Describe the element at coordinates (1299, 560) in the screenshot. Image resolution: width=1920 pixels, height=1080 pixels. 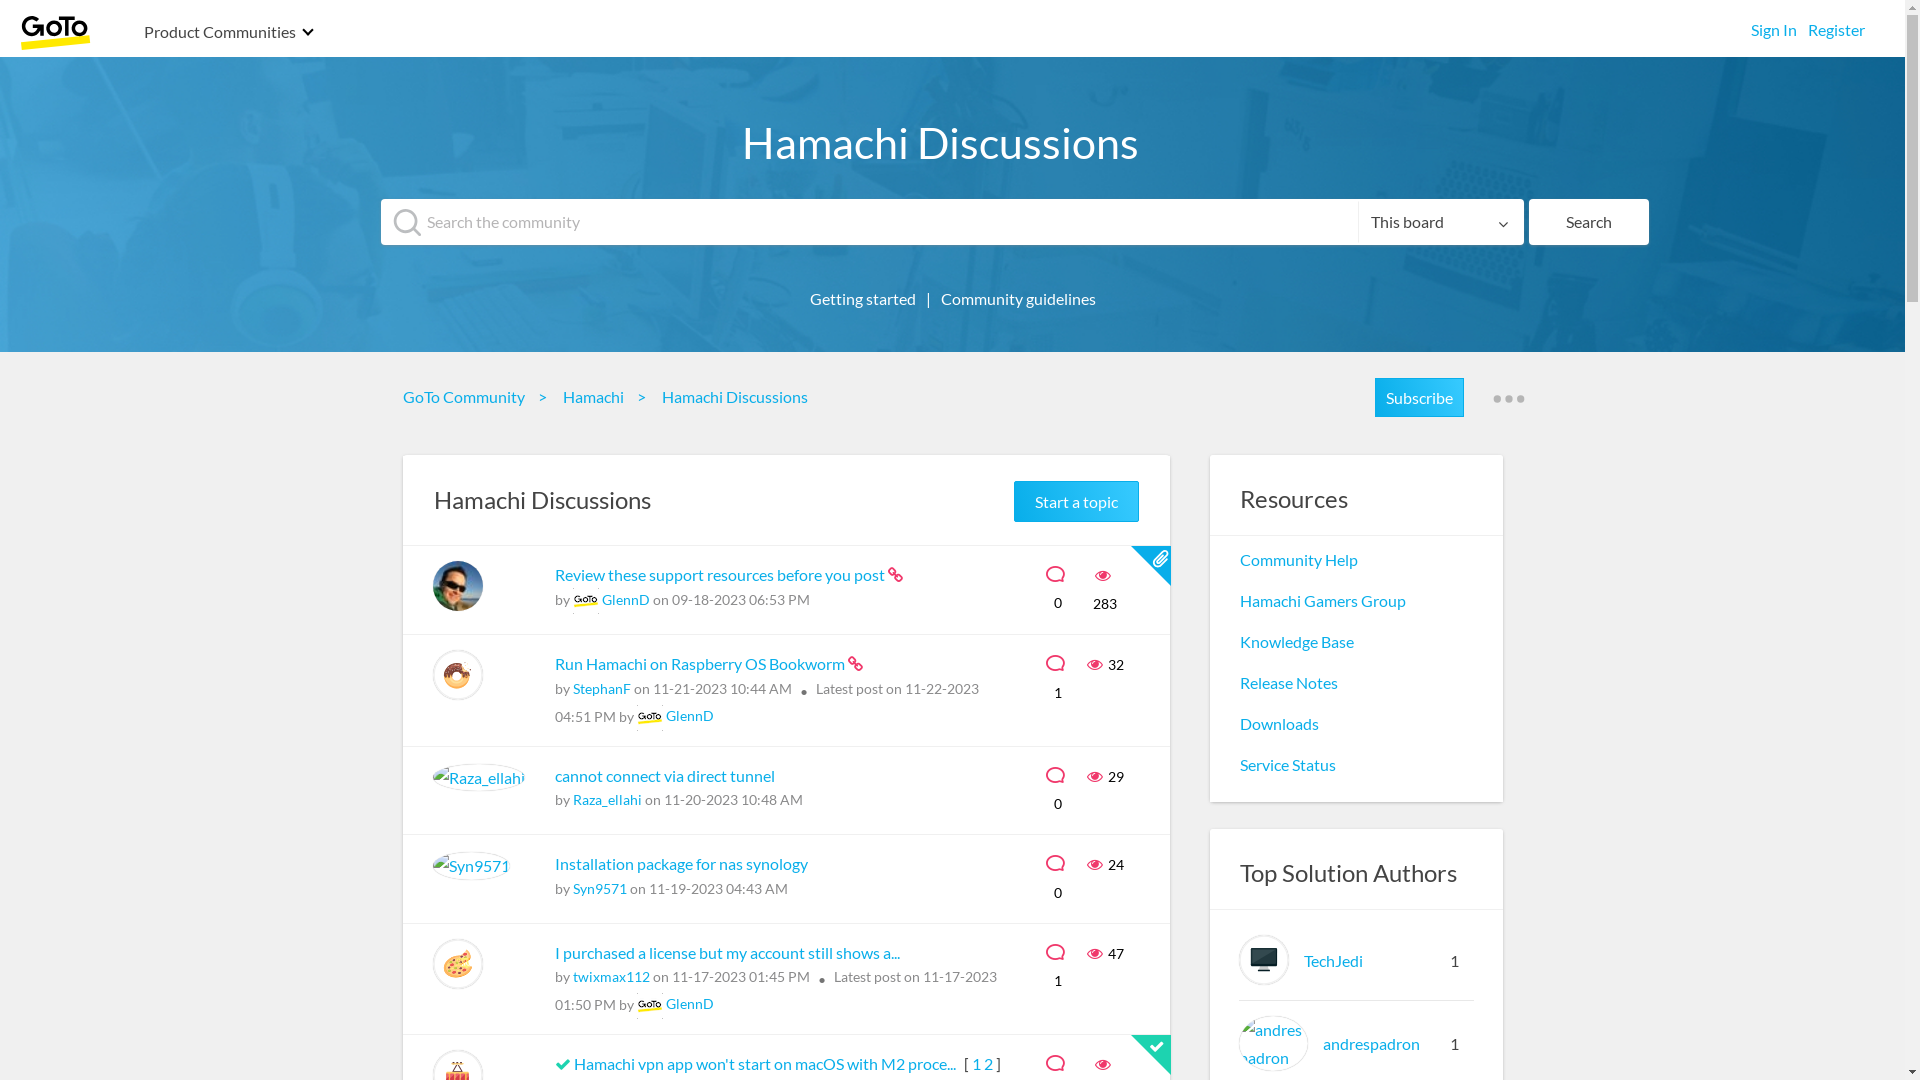
I see `Community Help` at that location.